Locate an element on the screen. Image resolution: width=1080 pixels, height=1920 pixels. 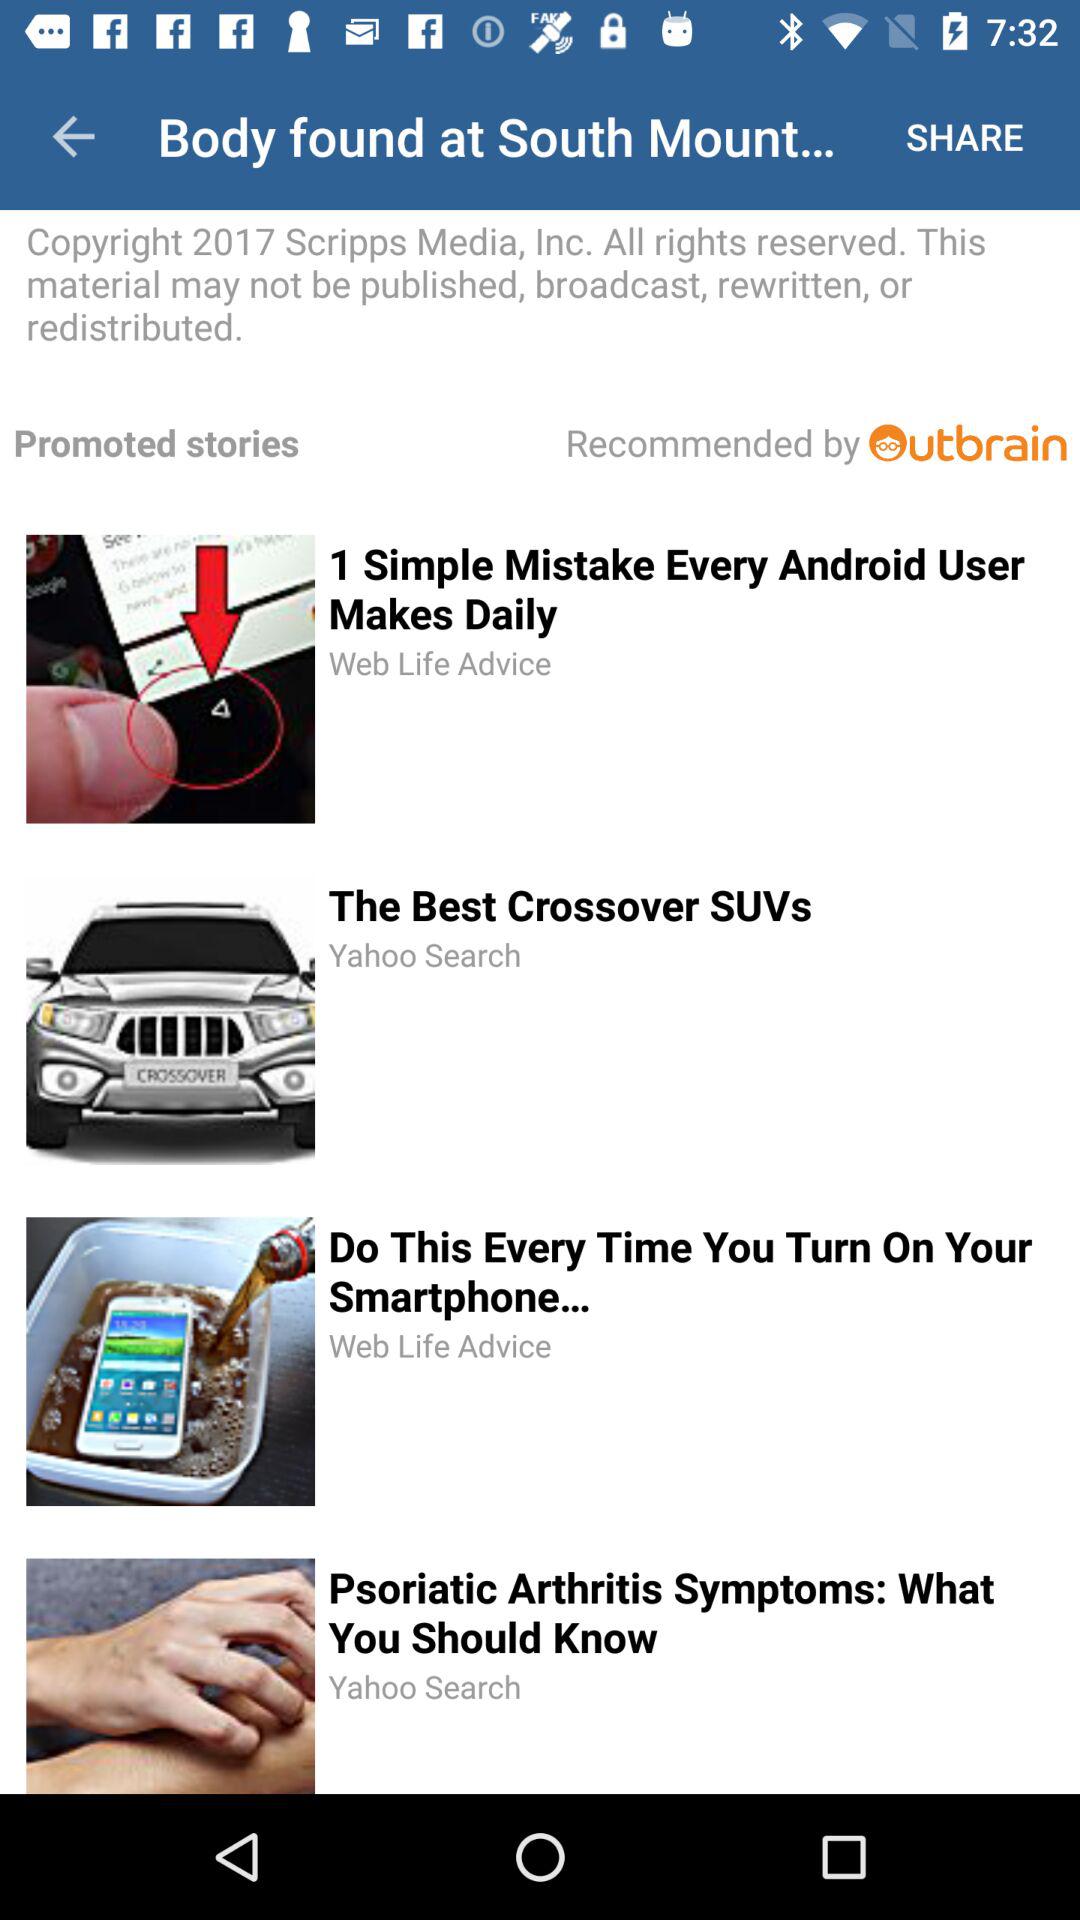
link to advertisement is located at coordinates (968, 442).